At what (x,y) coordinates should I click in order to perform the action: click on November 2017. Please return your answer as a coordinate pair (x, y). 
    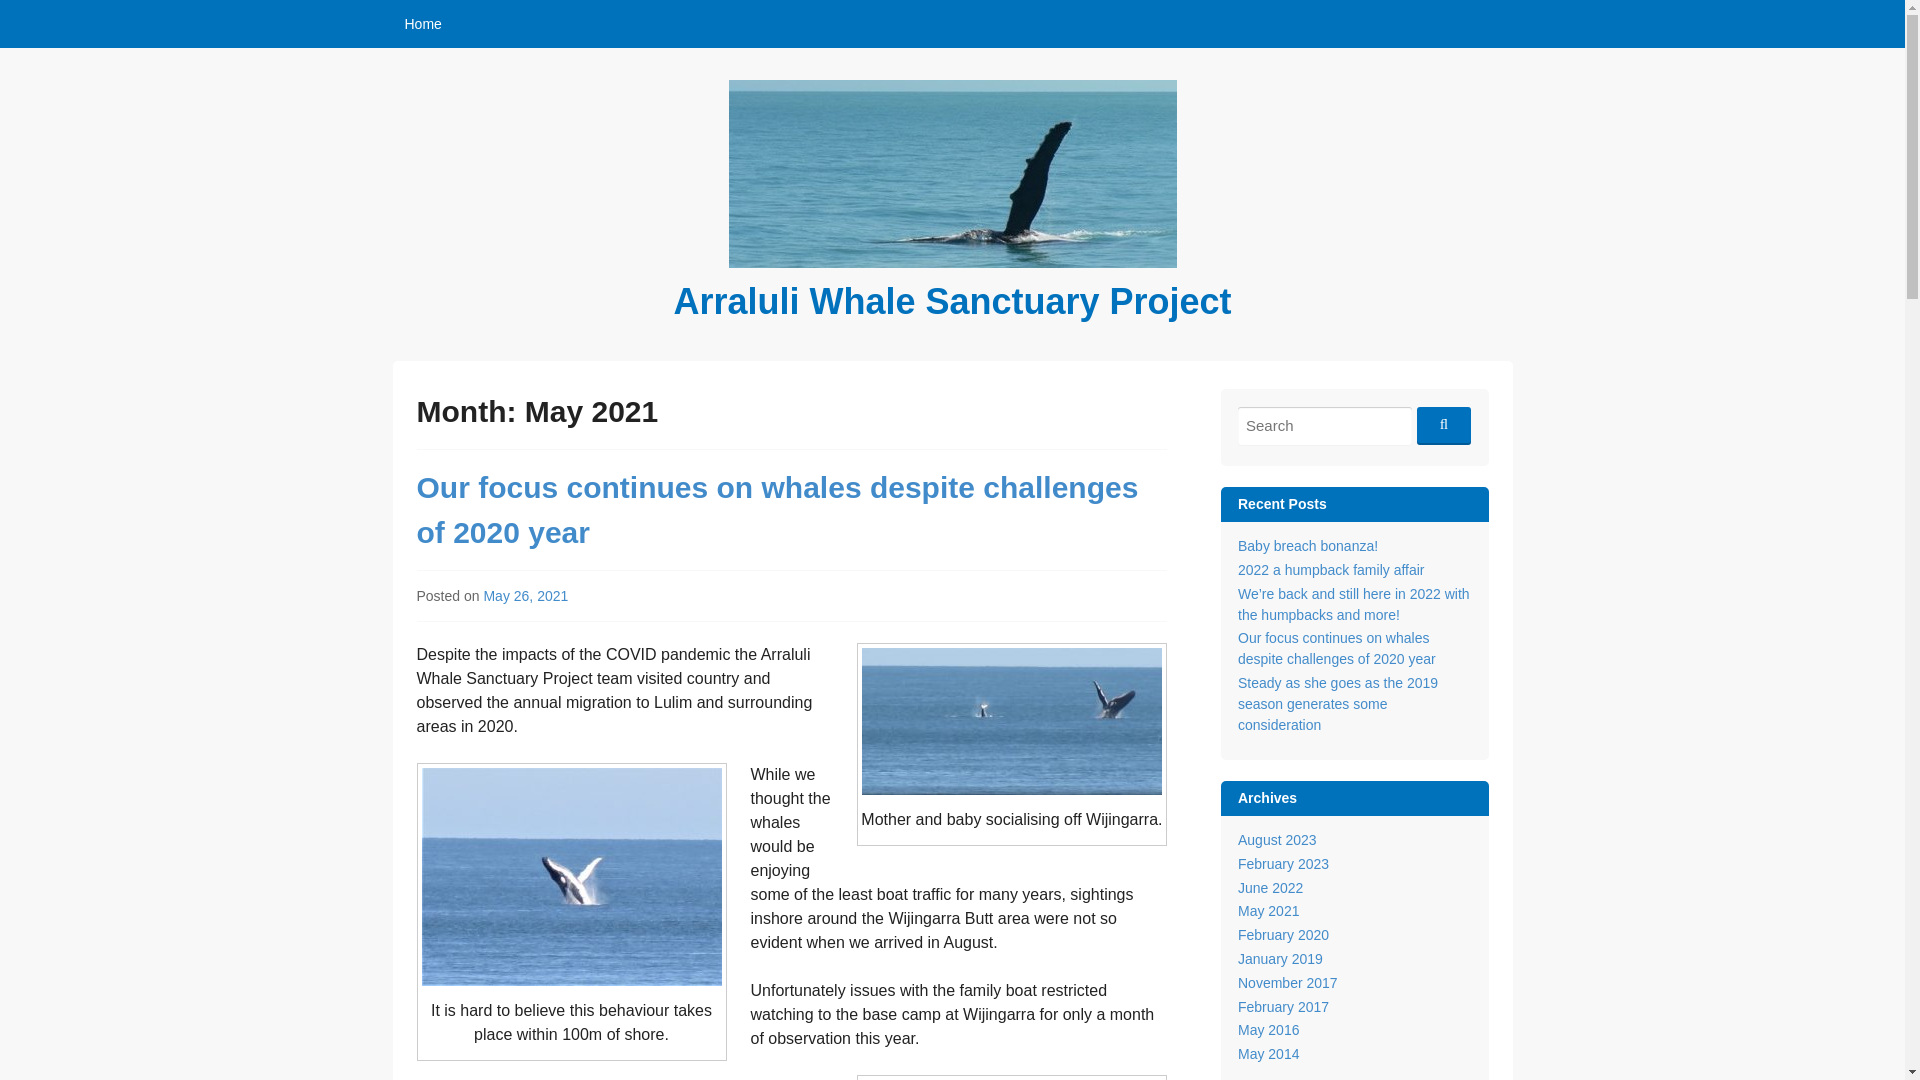
    Looking at the image, I should click on (1288, 983).